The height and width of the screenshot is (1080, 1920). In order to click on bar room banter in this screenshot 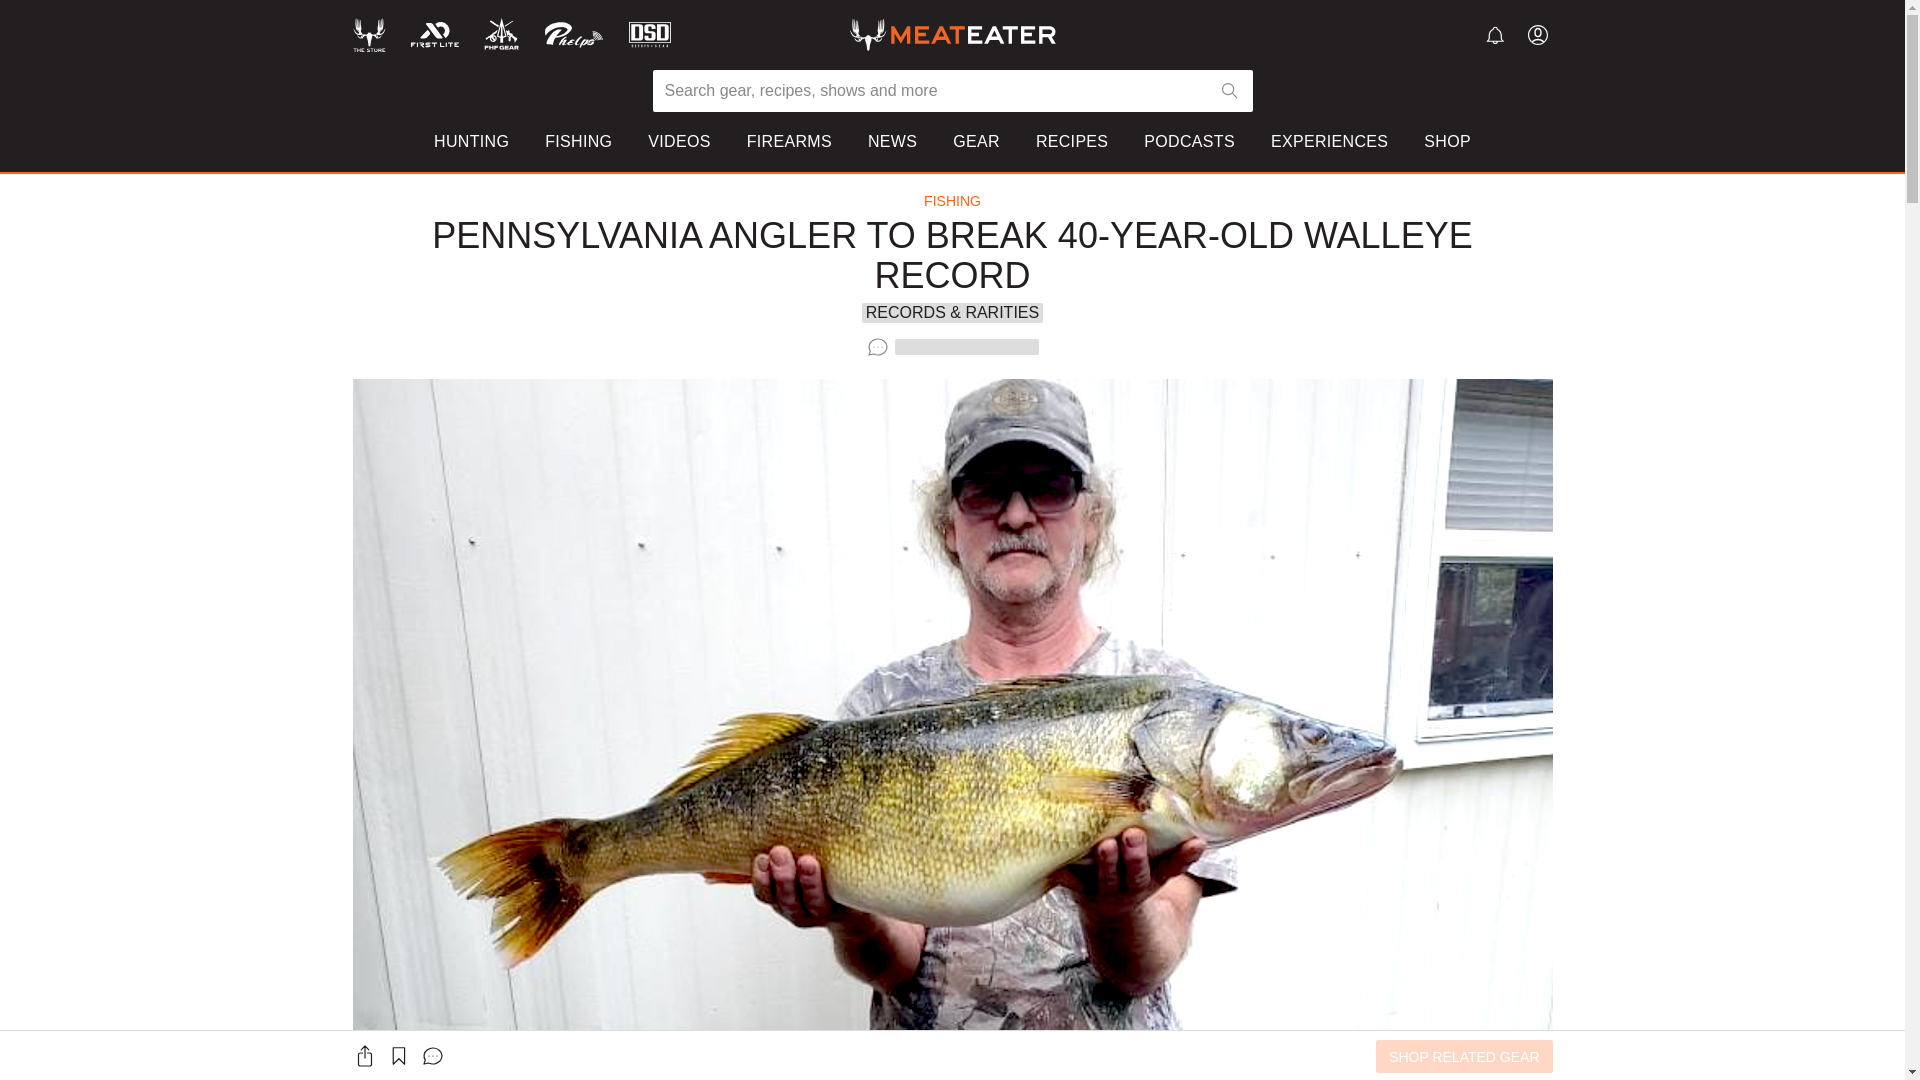, I will do `click(786, 262)`.